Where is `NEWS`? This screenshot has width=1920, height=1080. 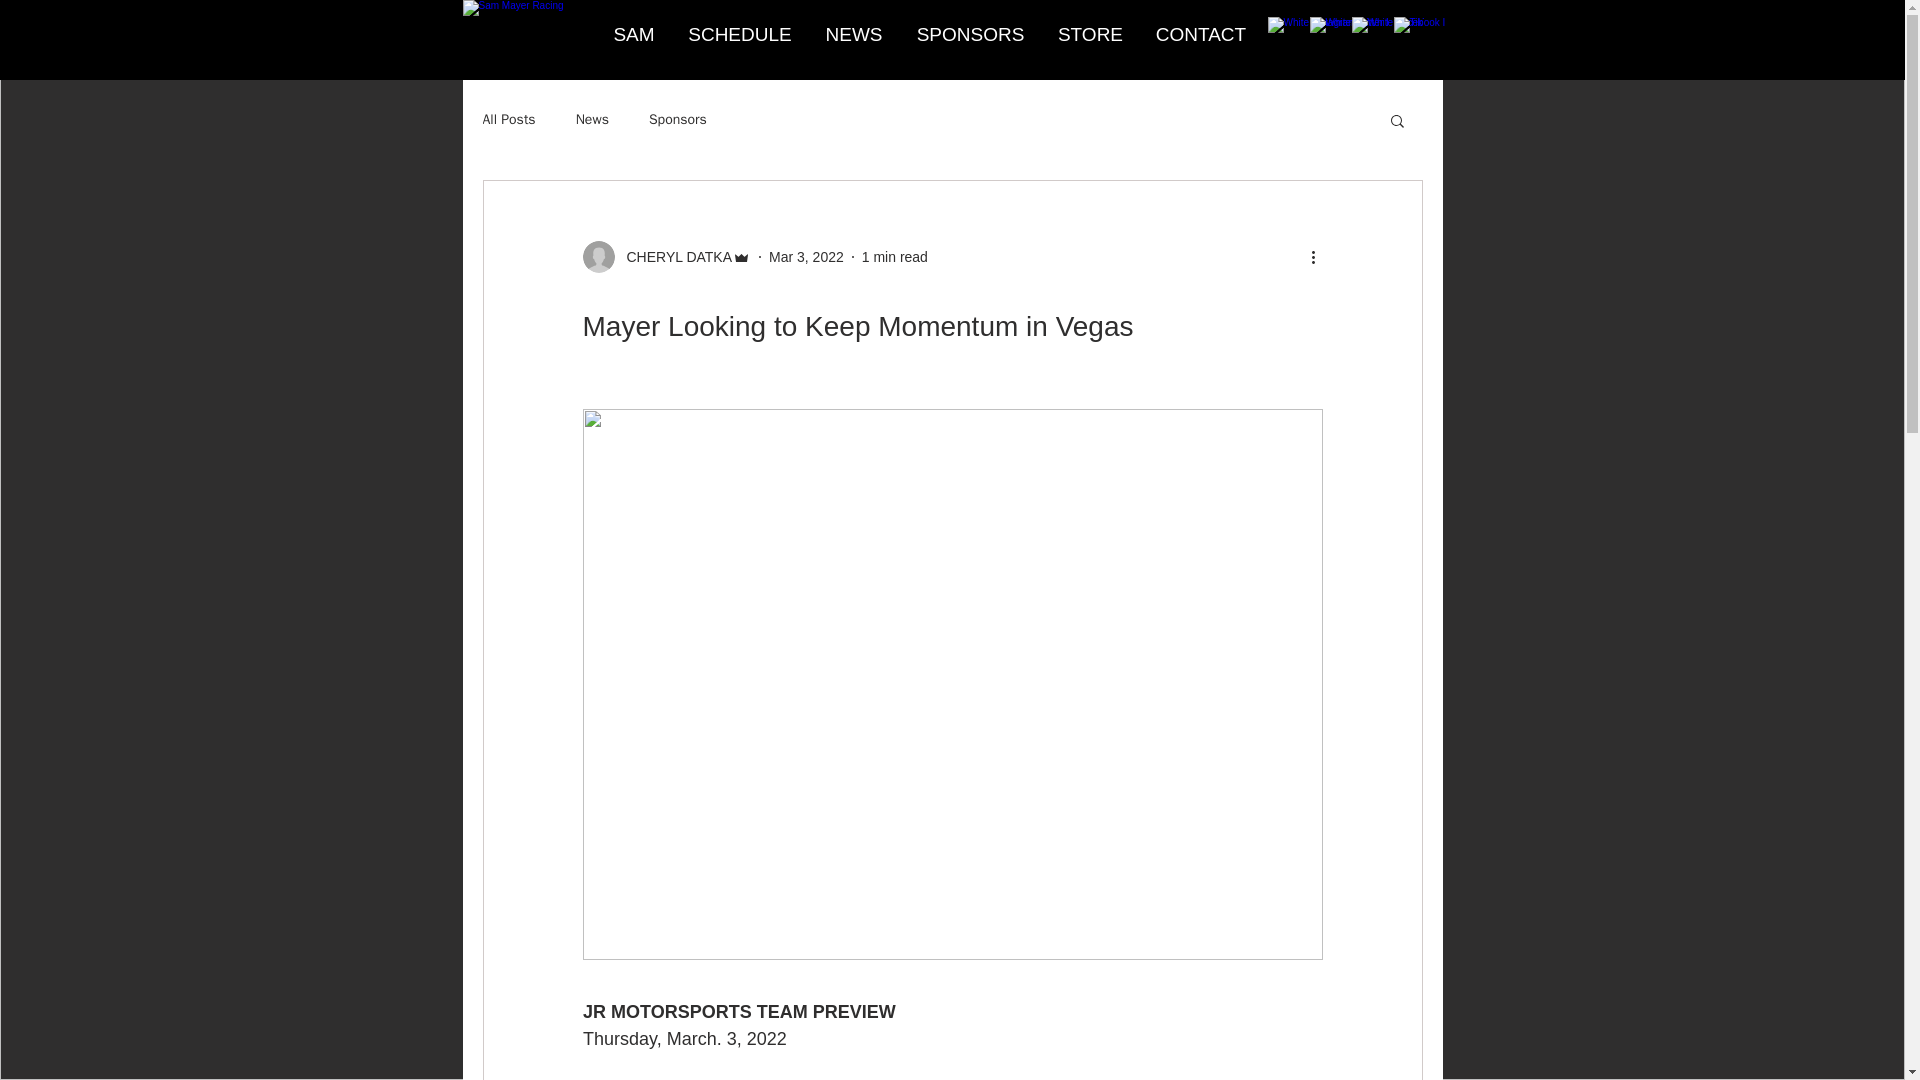 NEWS is located at coordinates (853, 34).